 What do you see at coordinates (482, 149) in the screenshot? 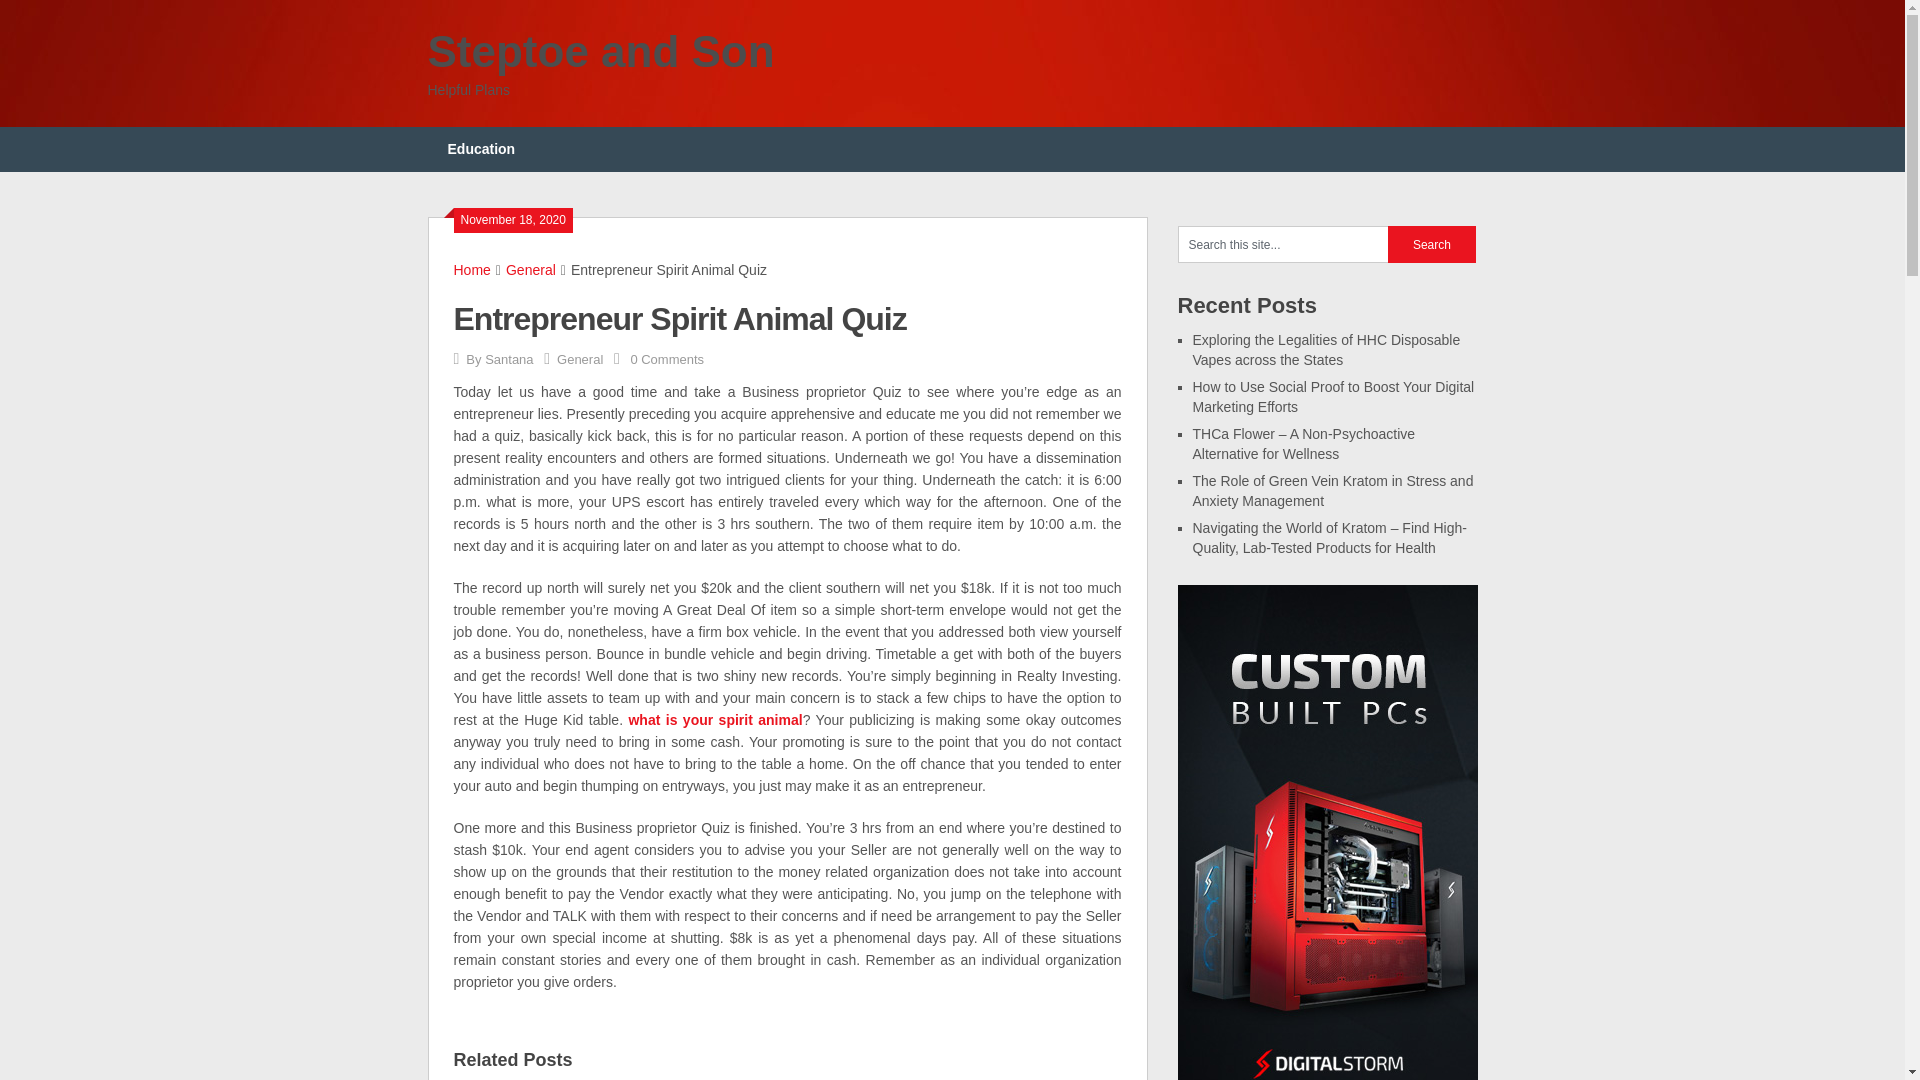
I see `Education` at bounding box center [482, 149].